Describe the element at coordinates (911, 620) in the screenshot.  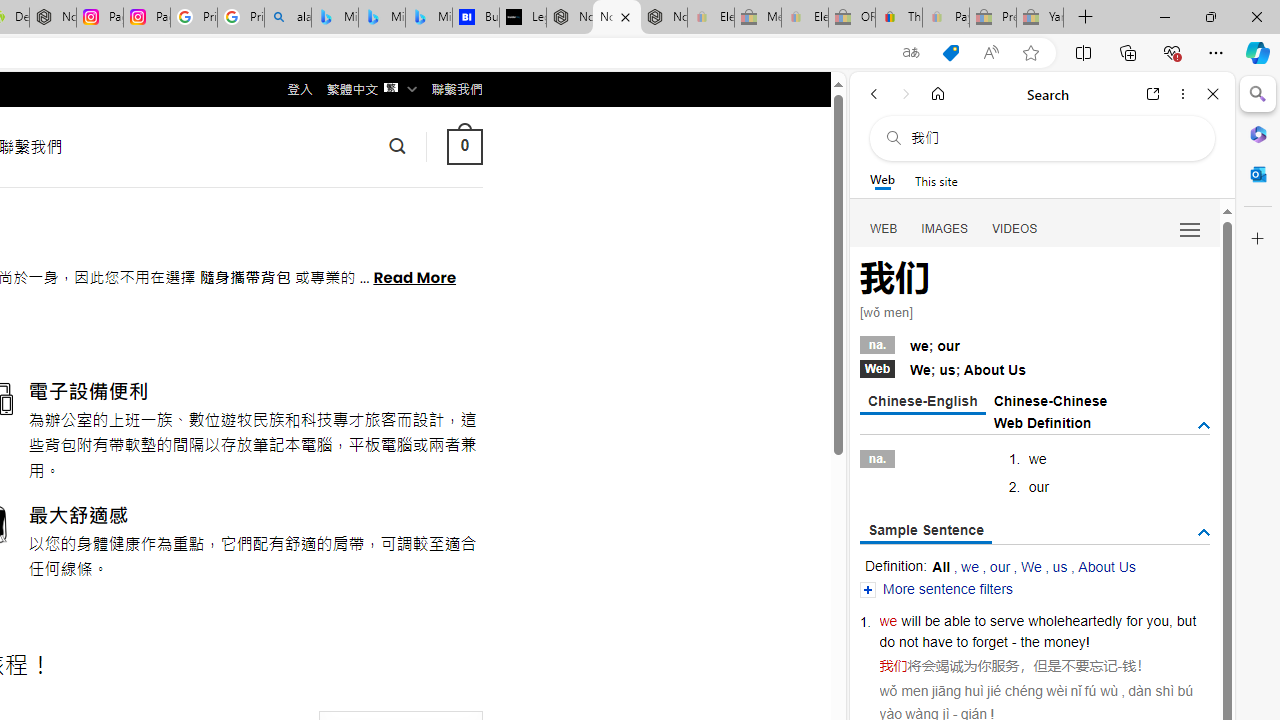
I see `will` at that location.